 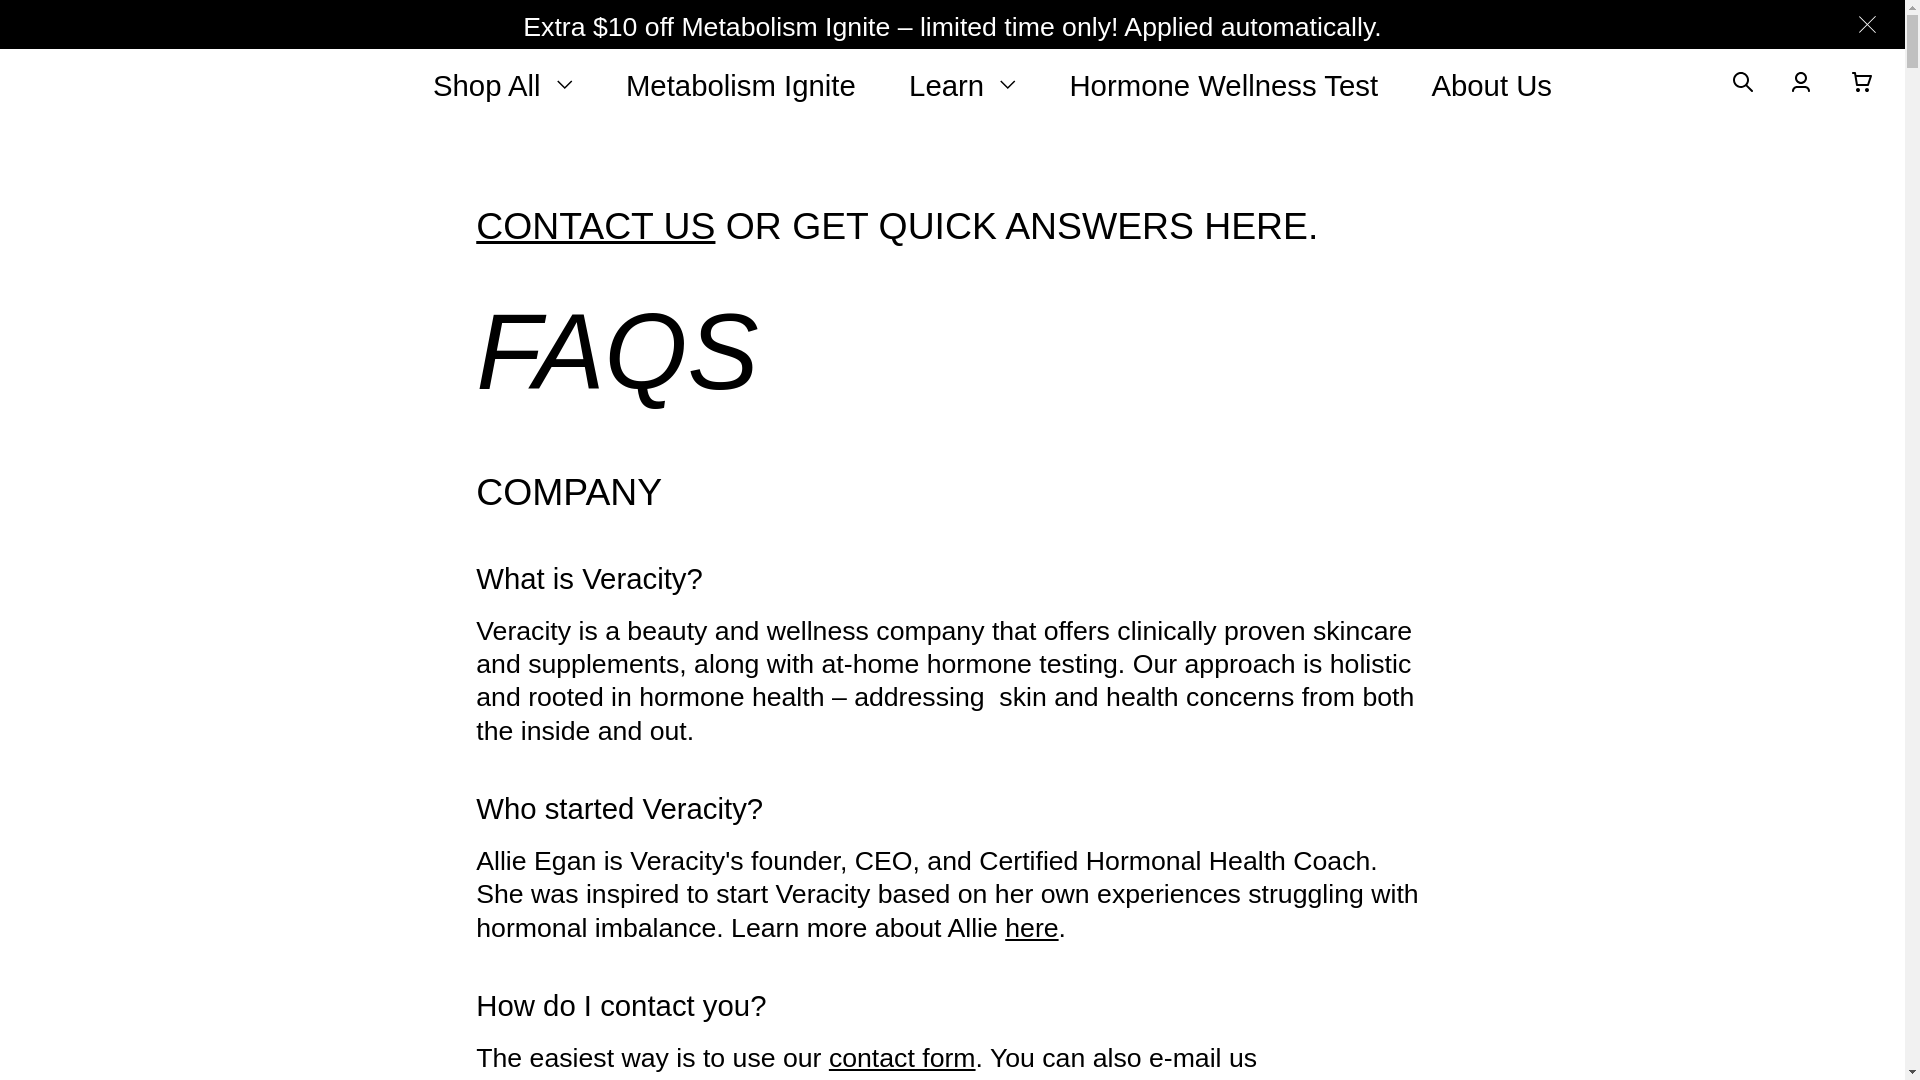 I want to click on Hormone Wellness Test, so click(x=1224, y=85).